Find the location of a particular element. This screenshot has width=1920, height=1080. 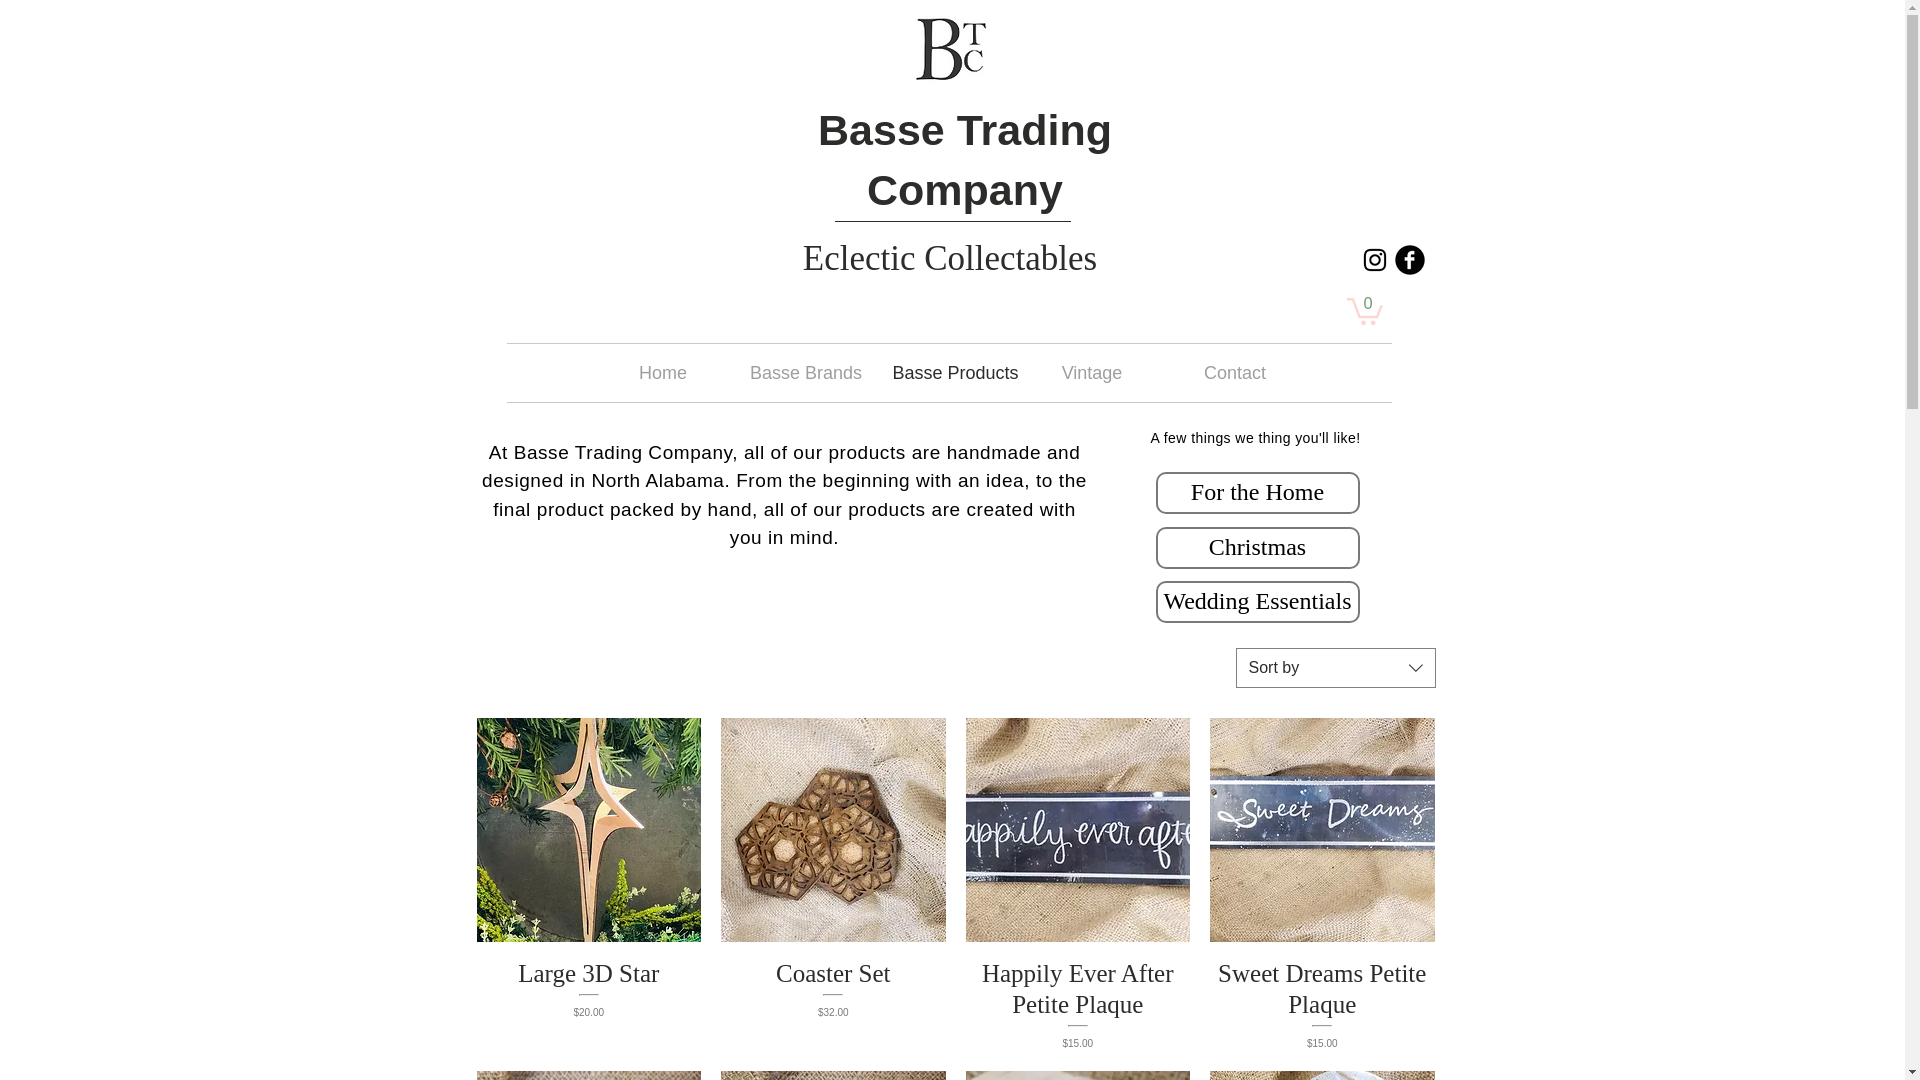

Sort by is located at coordinates (1336, 668).